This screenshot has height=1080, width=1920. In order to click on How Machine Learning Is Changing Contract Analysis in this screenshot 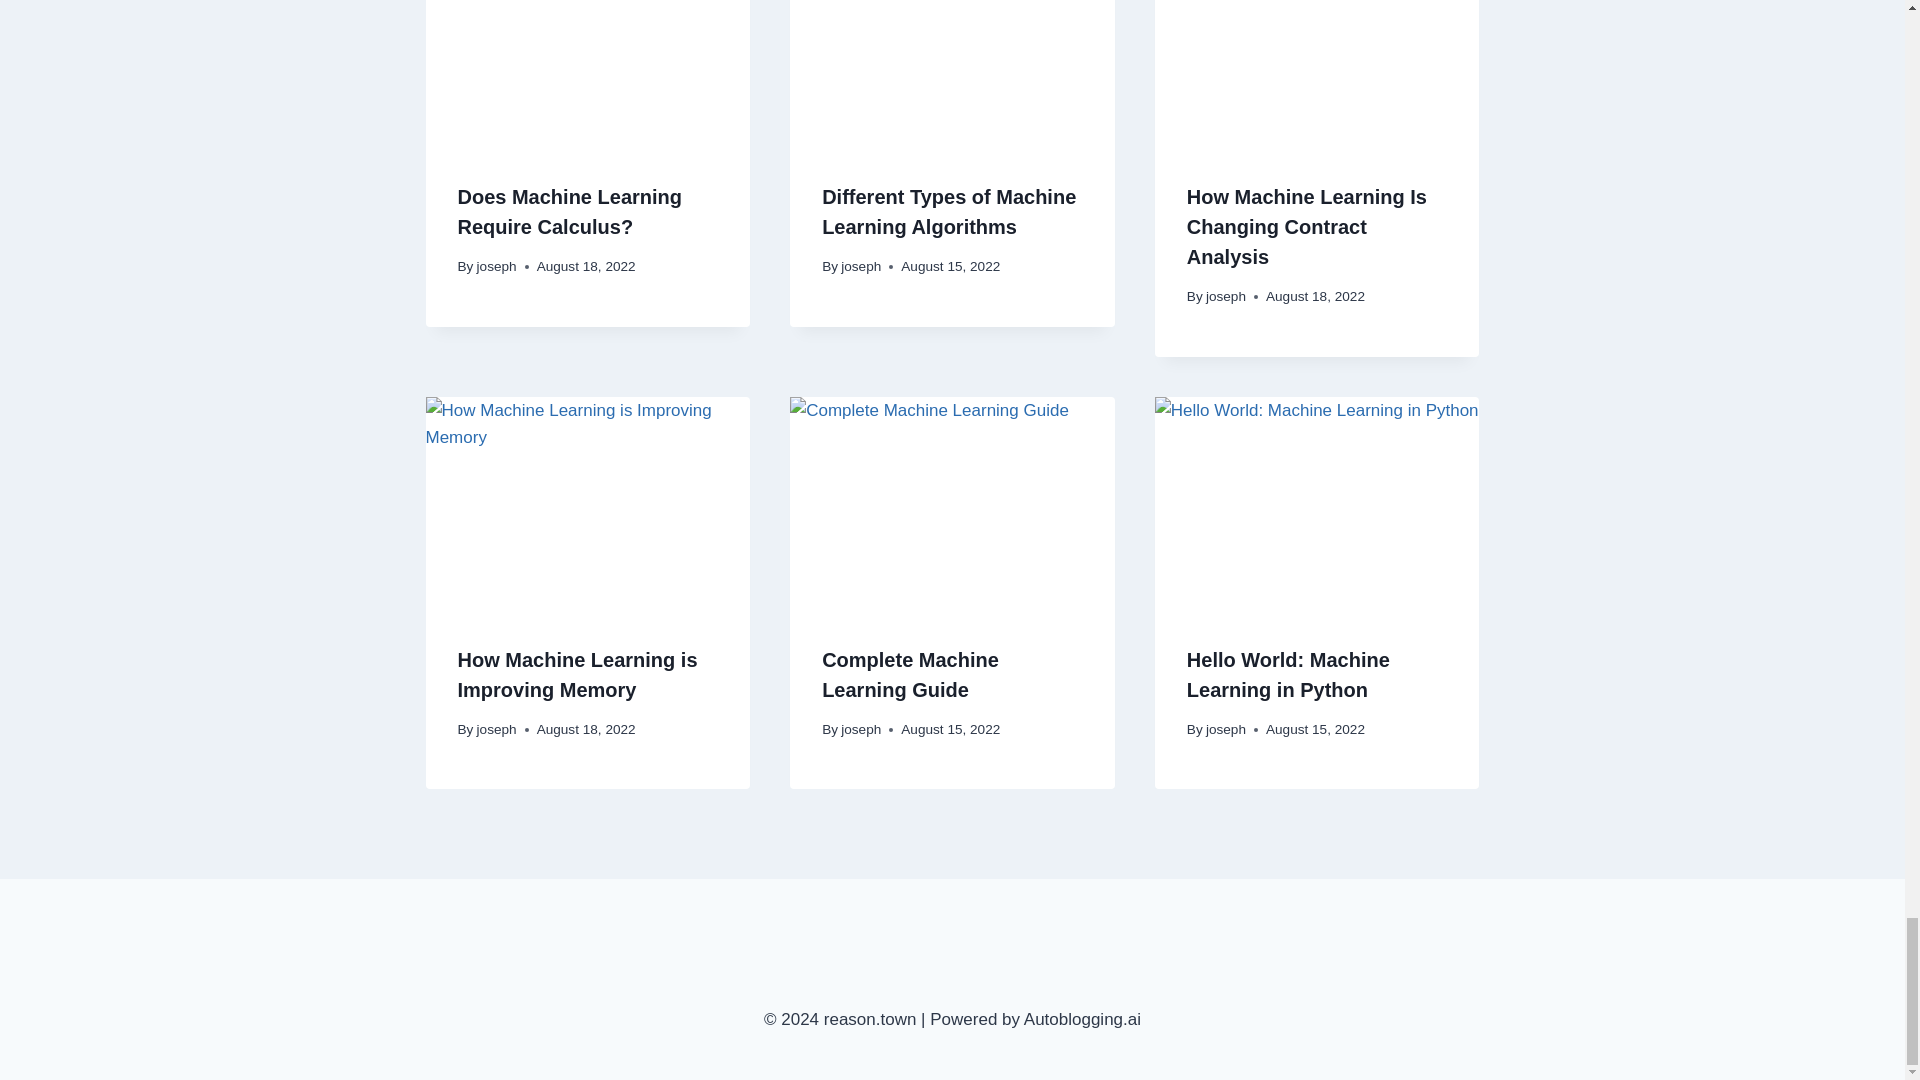, I will do `click(1306, 226)`.